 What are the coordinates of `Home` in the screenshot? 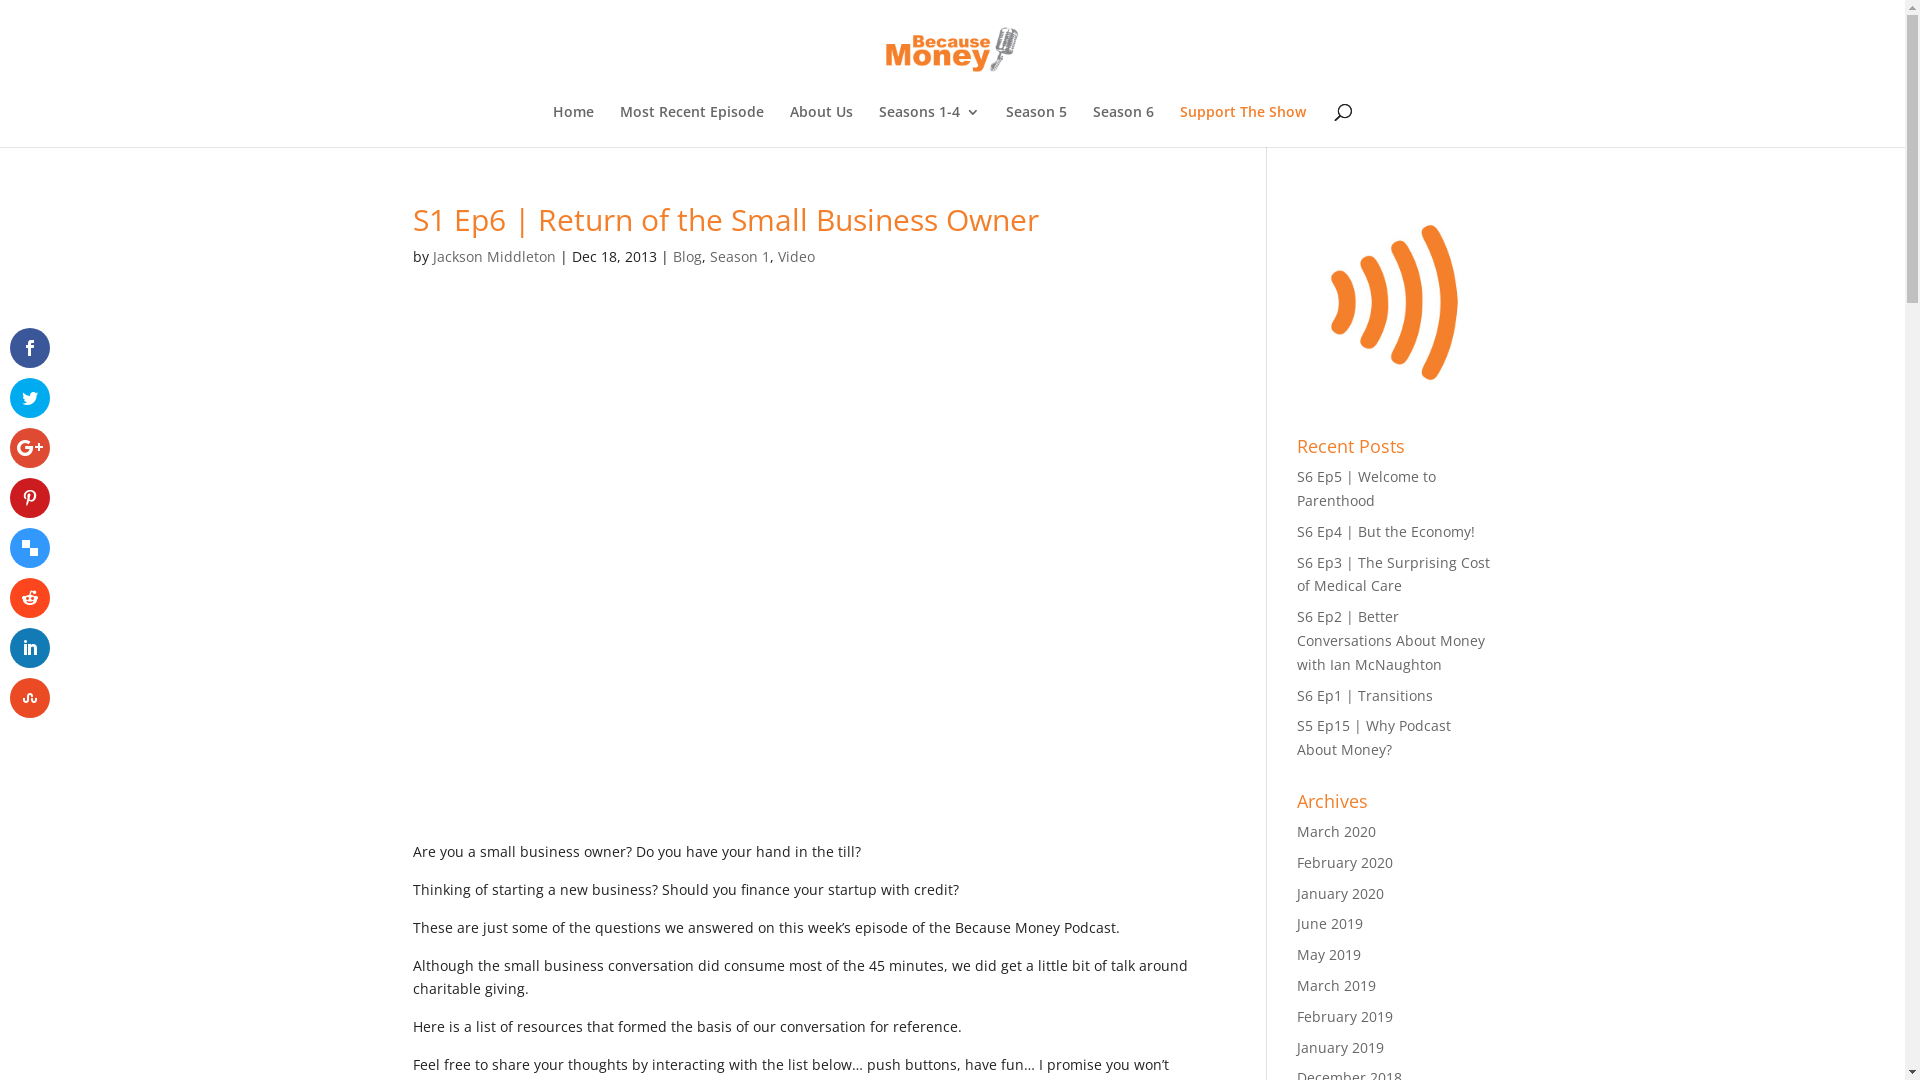 It's located at (574, 126).